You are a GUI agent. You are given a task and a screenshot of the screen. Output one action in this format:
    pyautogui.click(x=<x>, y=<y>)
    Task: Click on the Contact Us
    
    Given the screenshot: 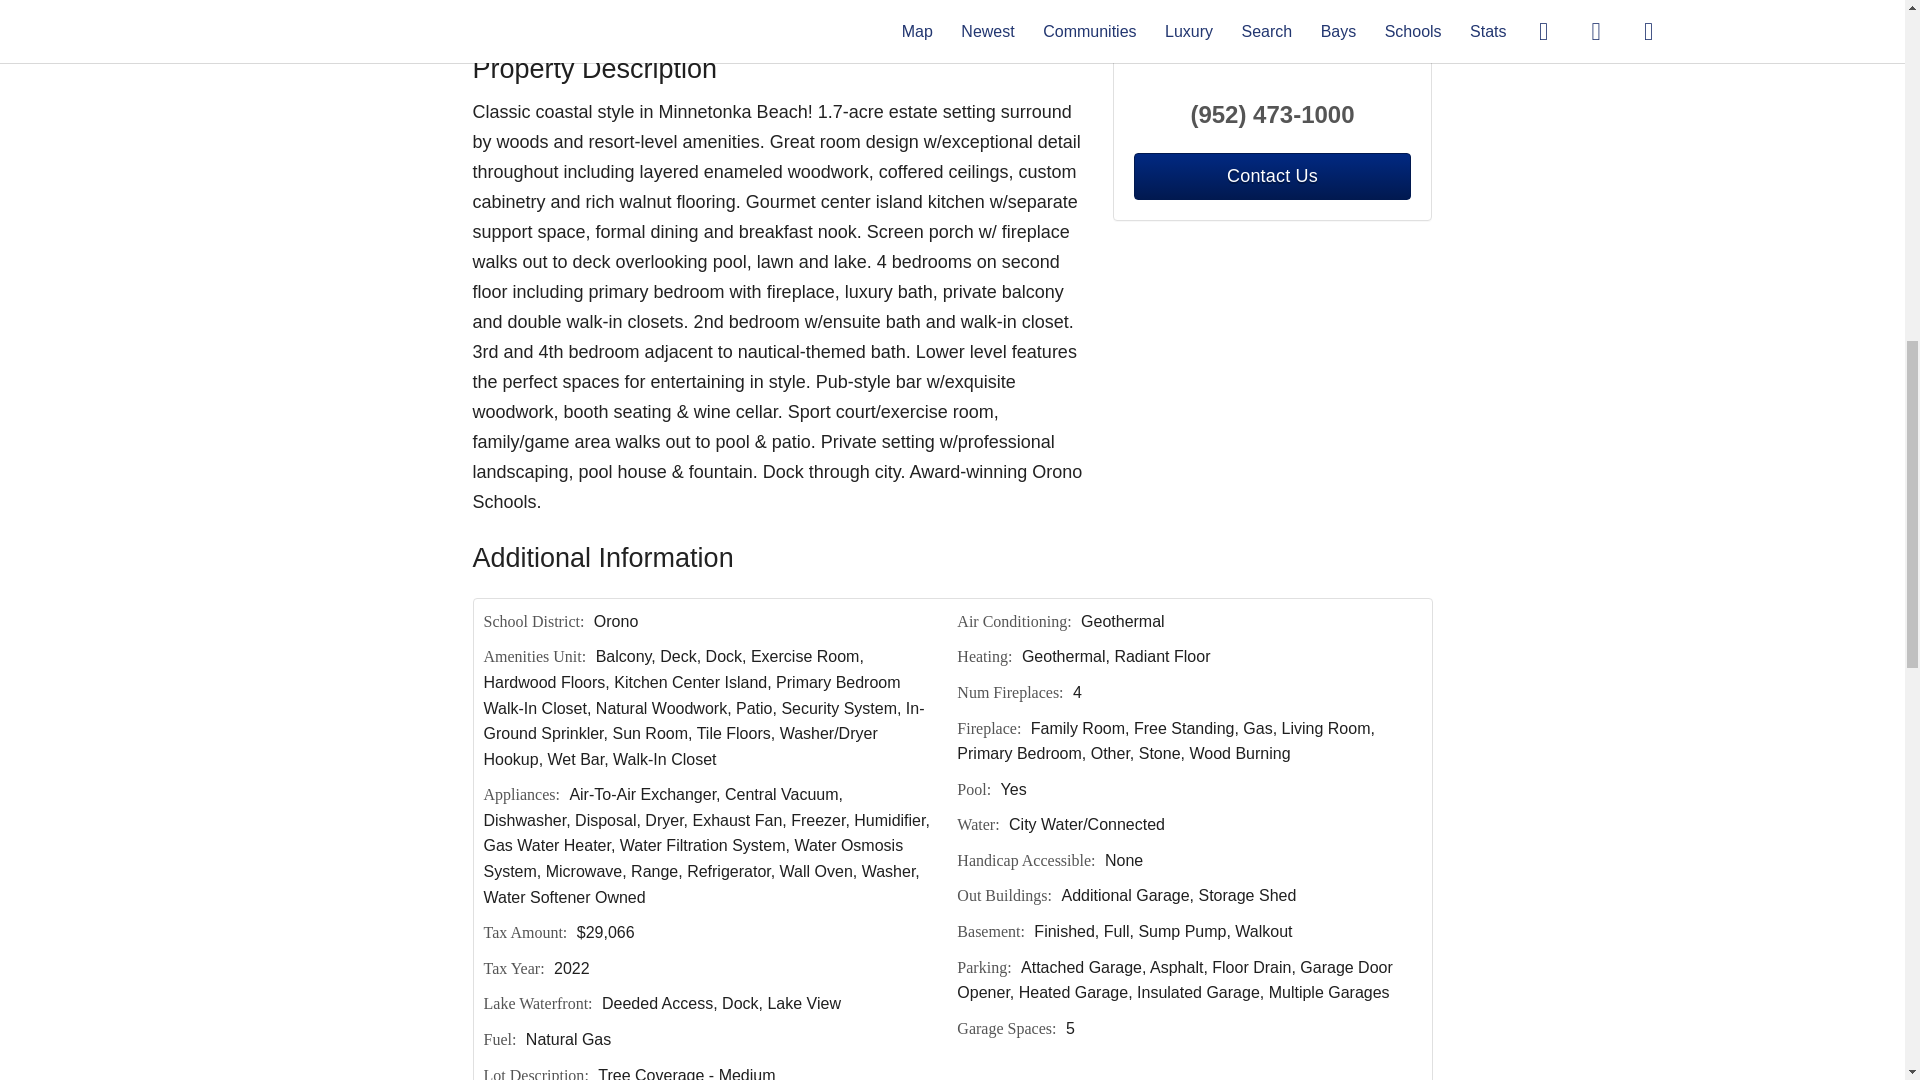 What is the action you would take?
    pyautogui.click(x=537, y=14)
    